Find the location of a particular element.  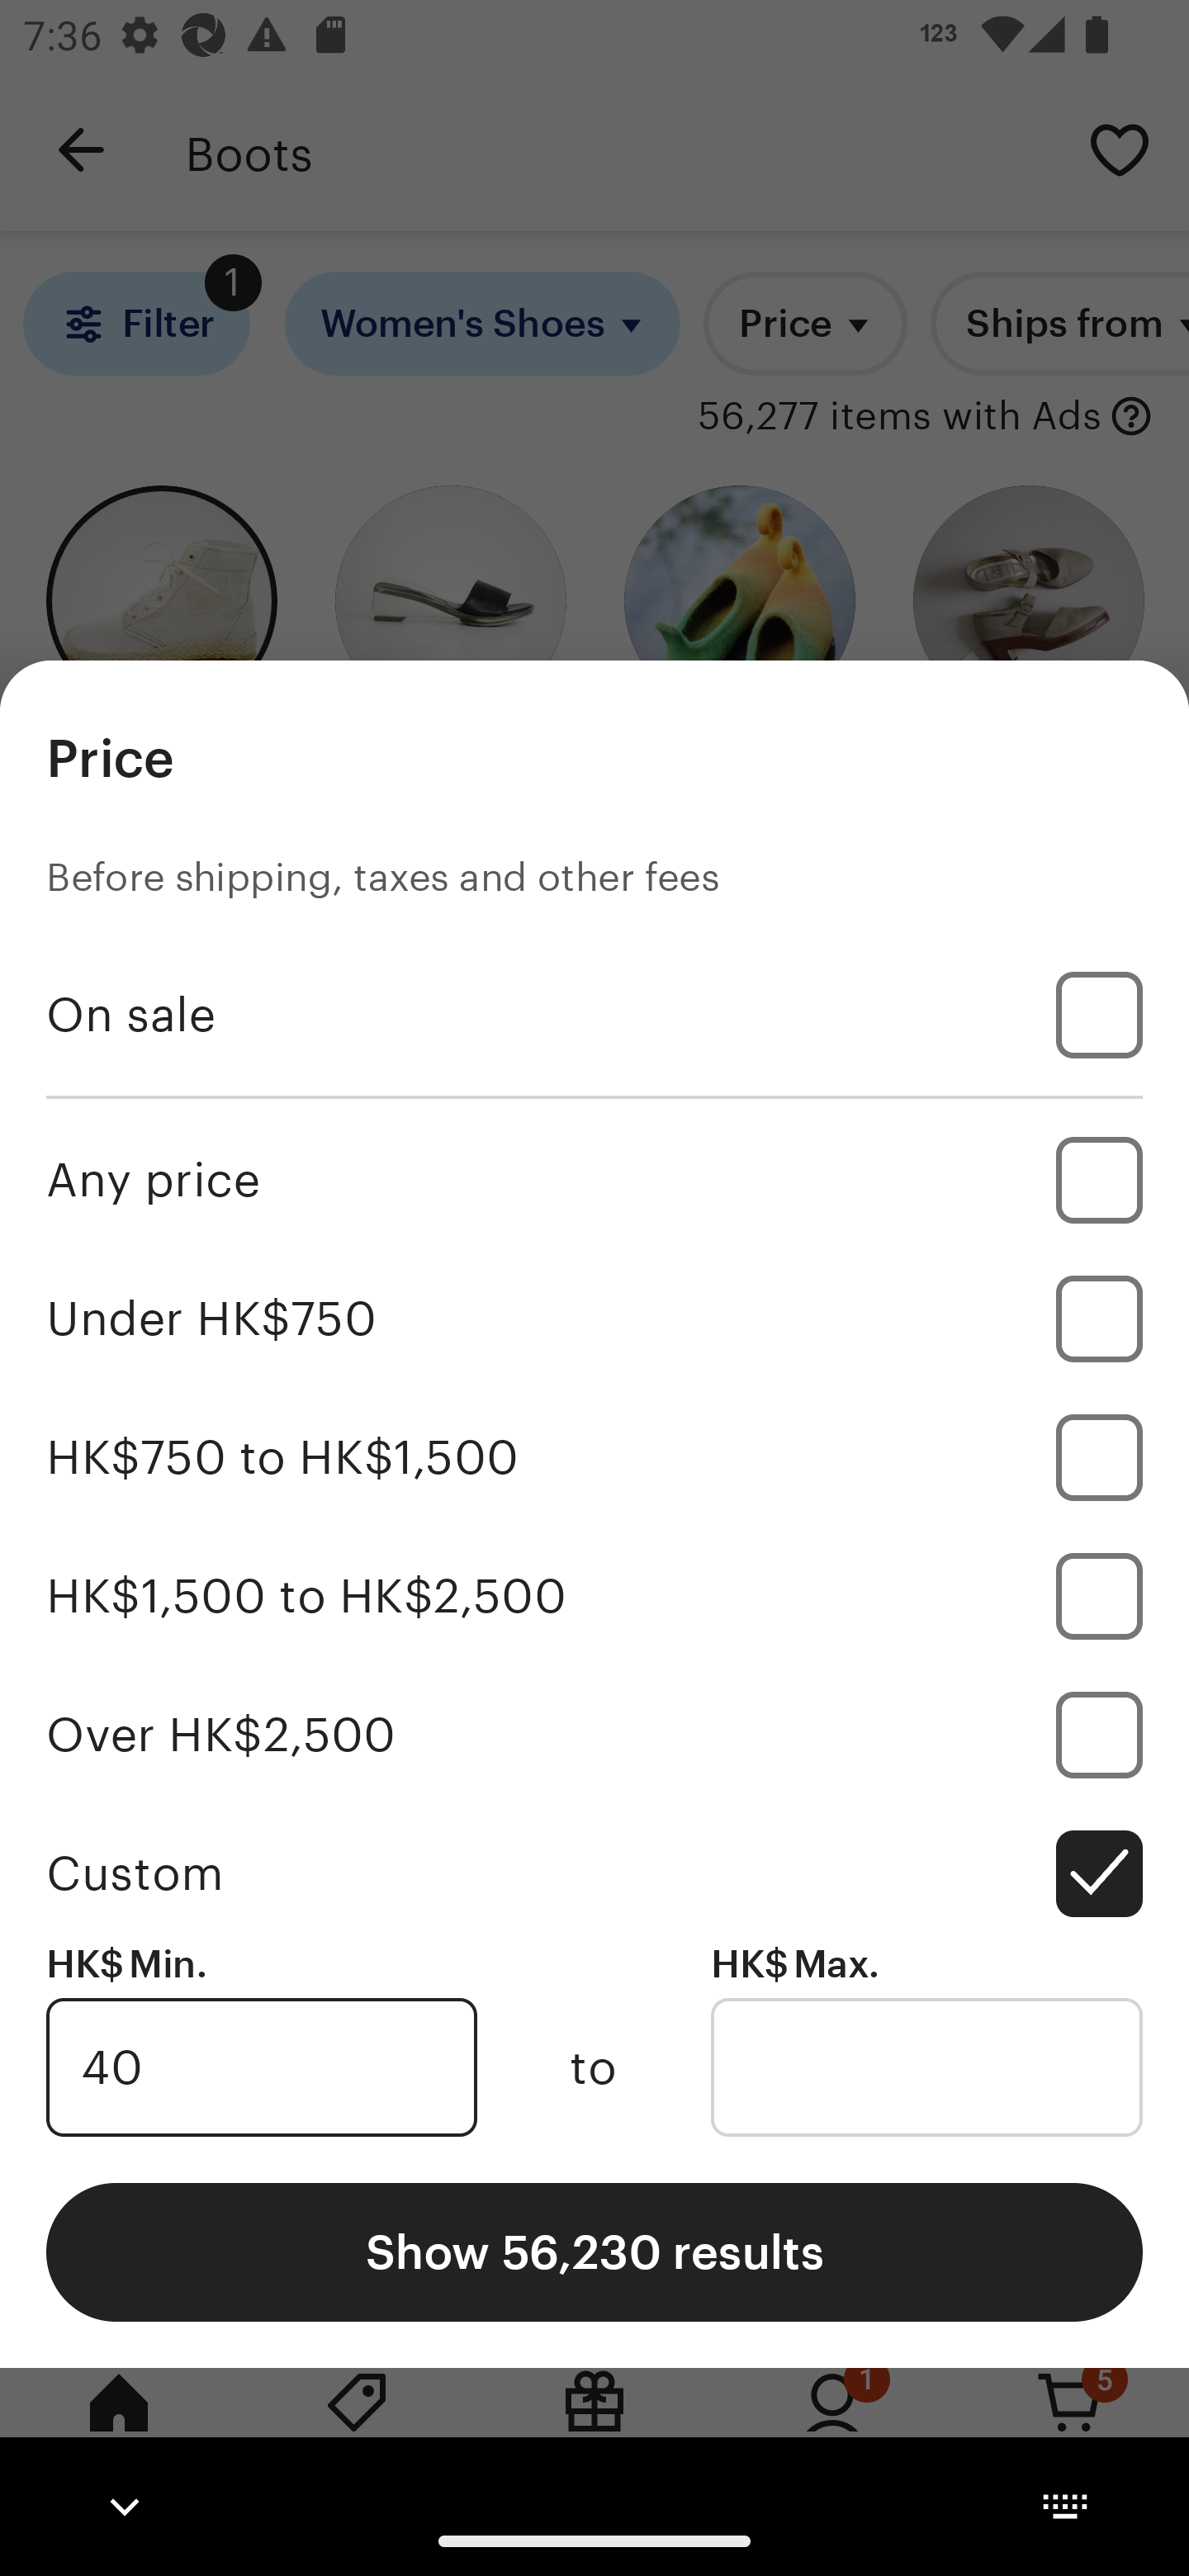

On sale is located at coordinates (594, 1015).